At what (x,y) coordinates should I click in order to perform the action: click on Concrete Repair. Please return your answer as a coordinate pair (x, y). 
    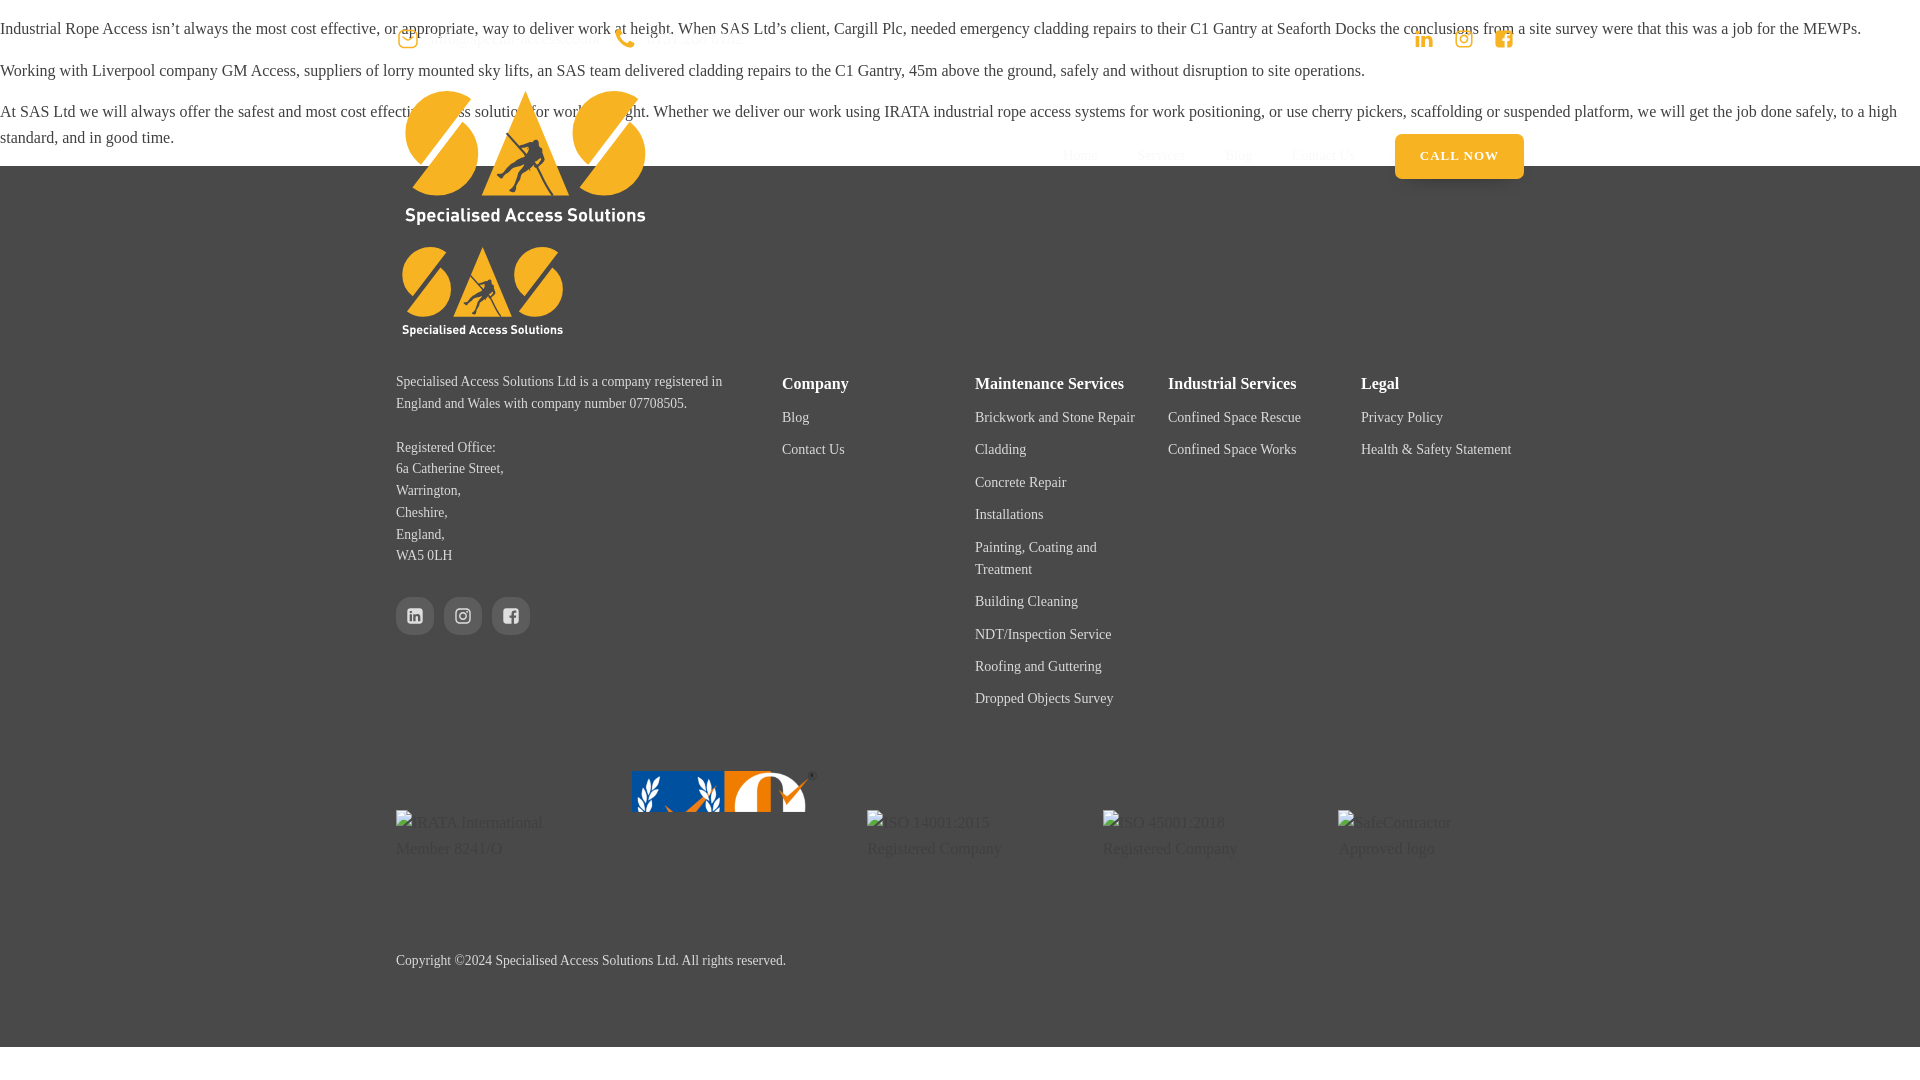
    Looking at the image, I should click on (1020, 482).